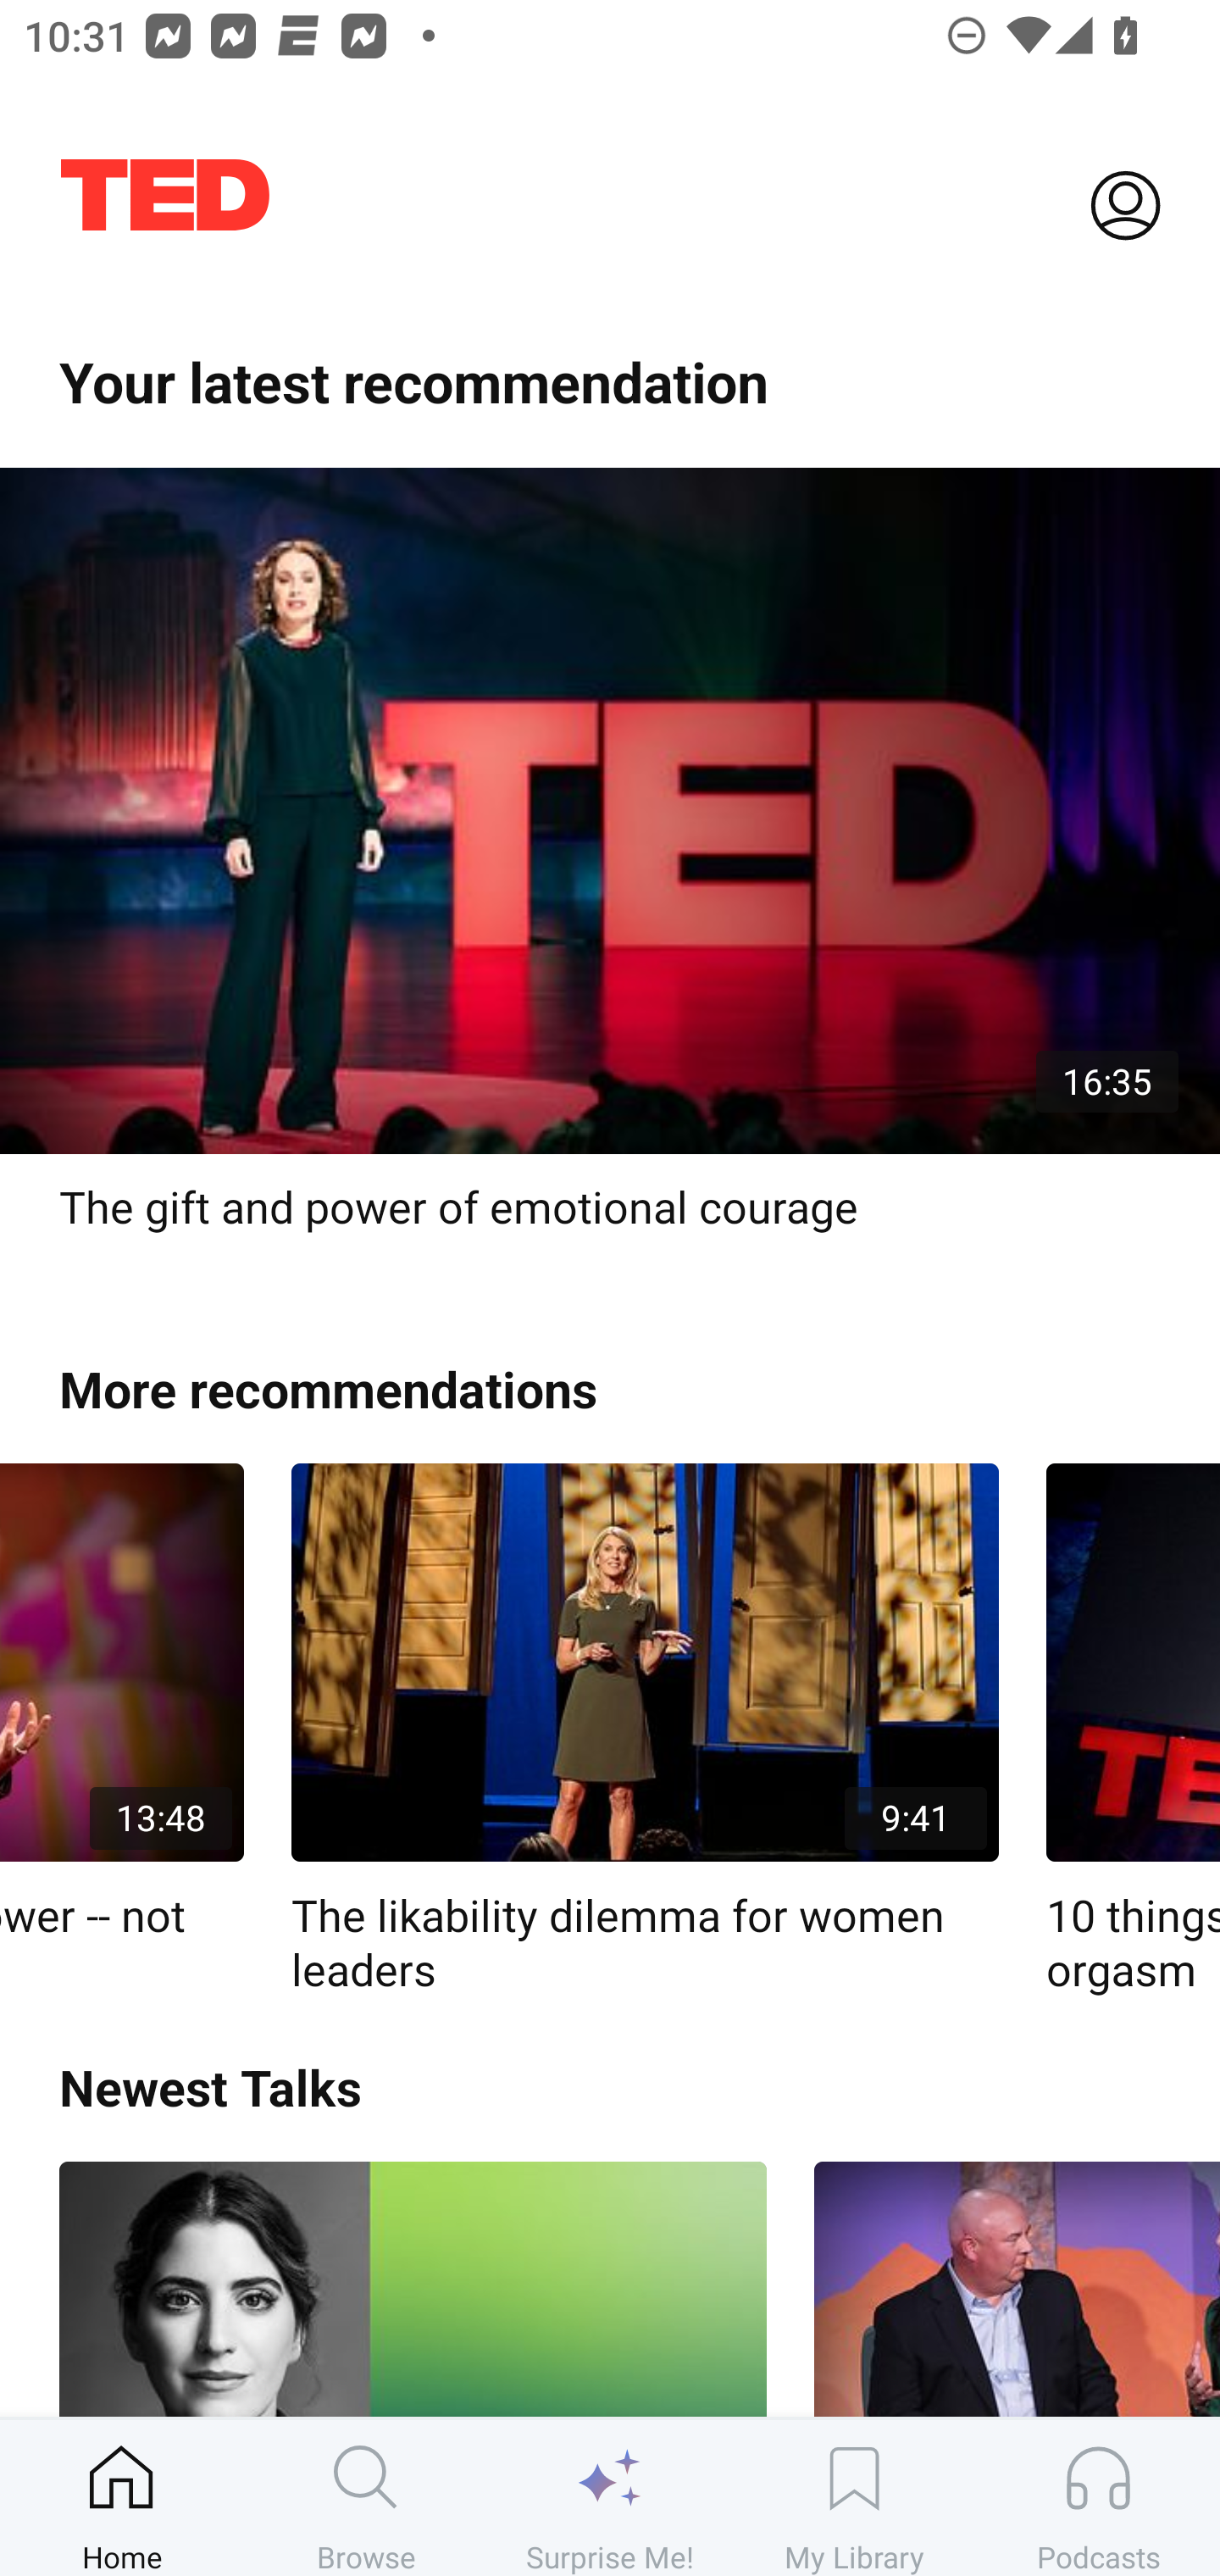 This screenshot has height=2576, width=1220. What do you see at coordinates (122, 2497) in the screenshot?
I see `Home` at bounding box center [122, 2497].